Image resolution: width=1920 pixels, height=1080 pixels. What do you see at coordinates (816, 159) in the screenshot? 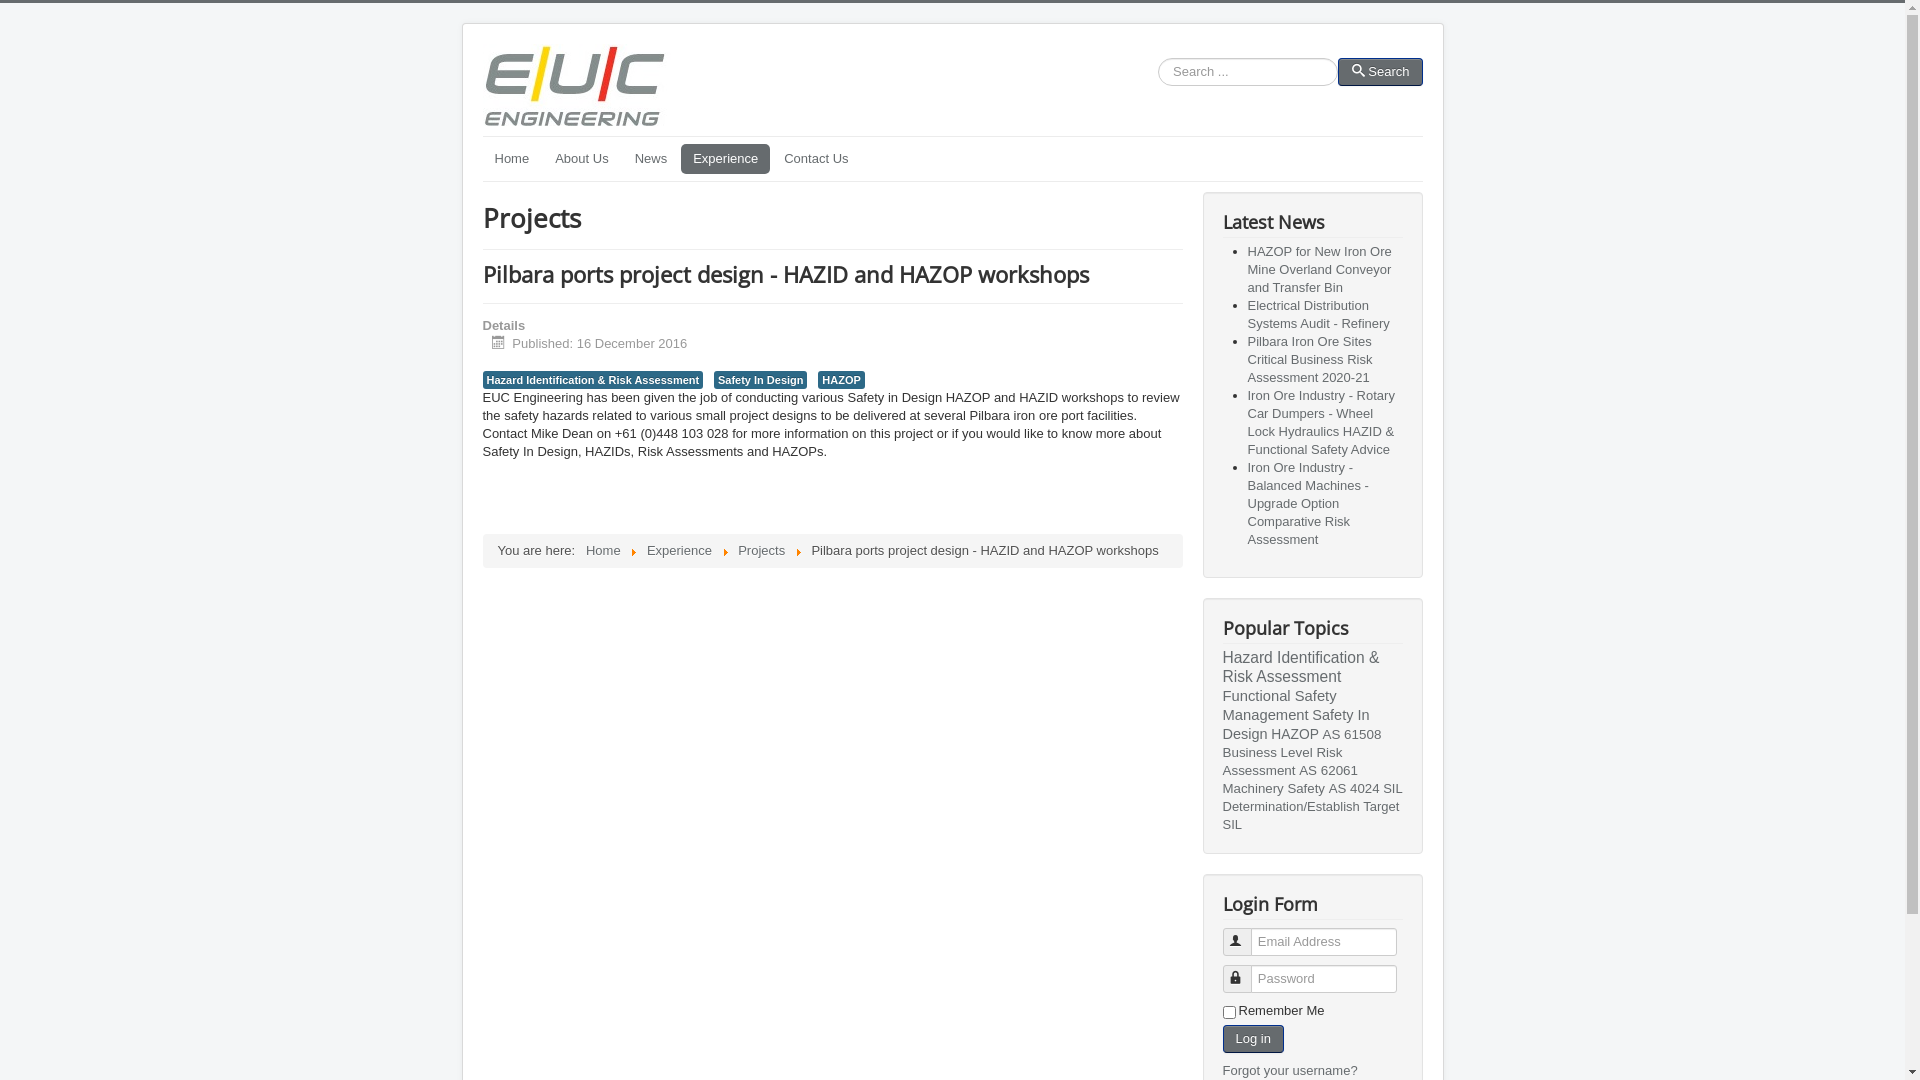
I see `Contact Us` at bounding box center [816, 159].